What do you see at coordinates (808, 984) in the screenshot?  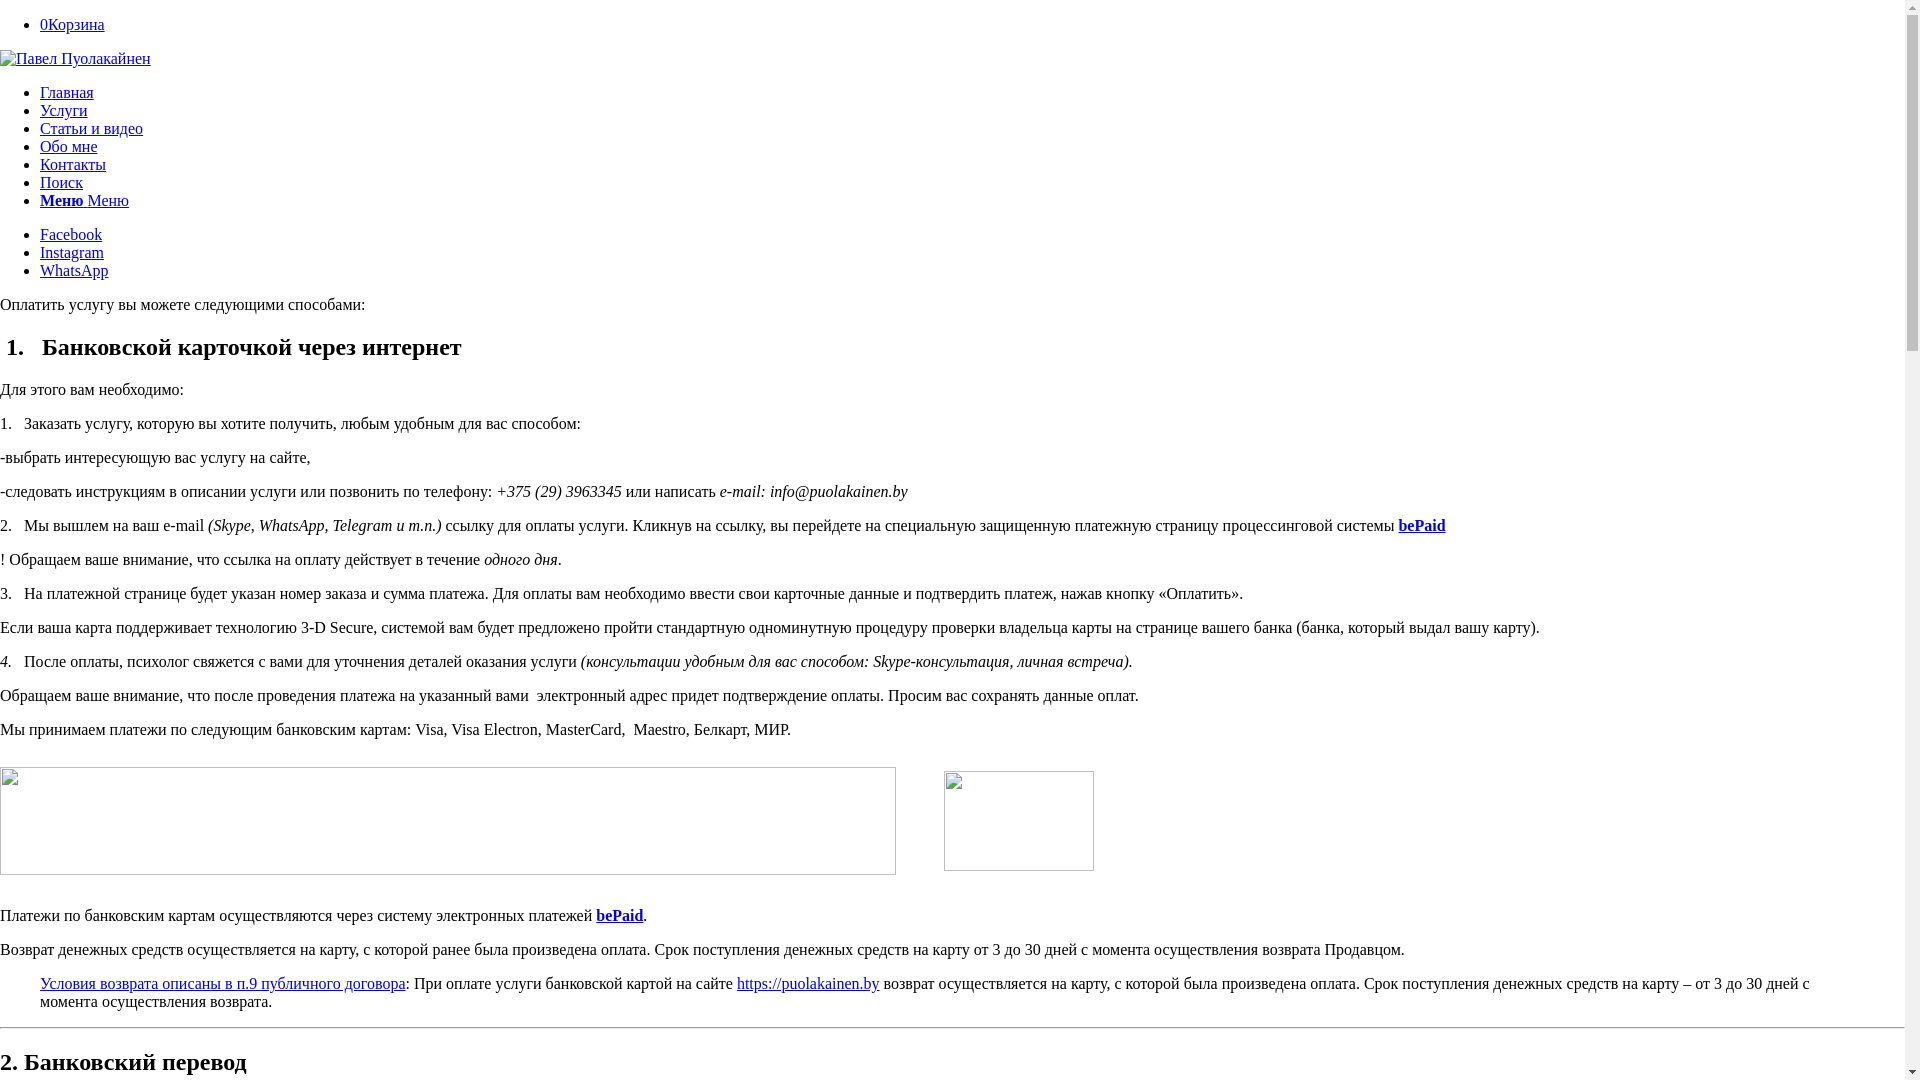 I see `https://puolakainen.by` at bounding box center [808, 984].